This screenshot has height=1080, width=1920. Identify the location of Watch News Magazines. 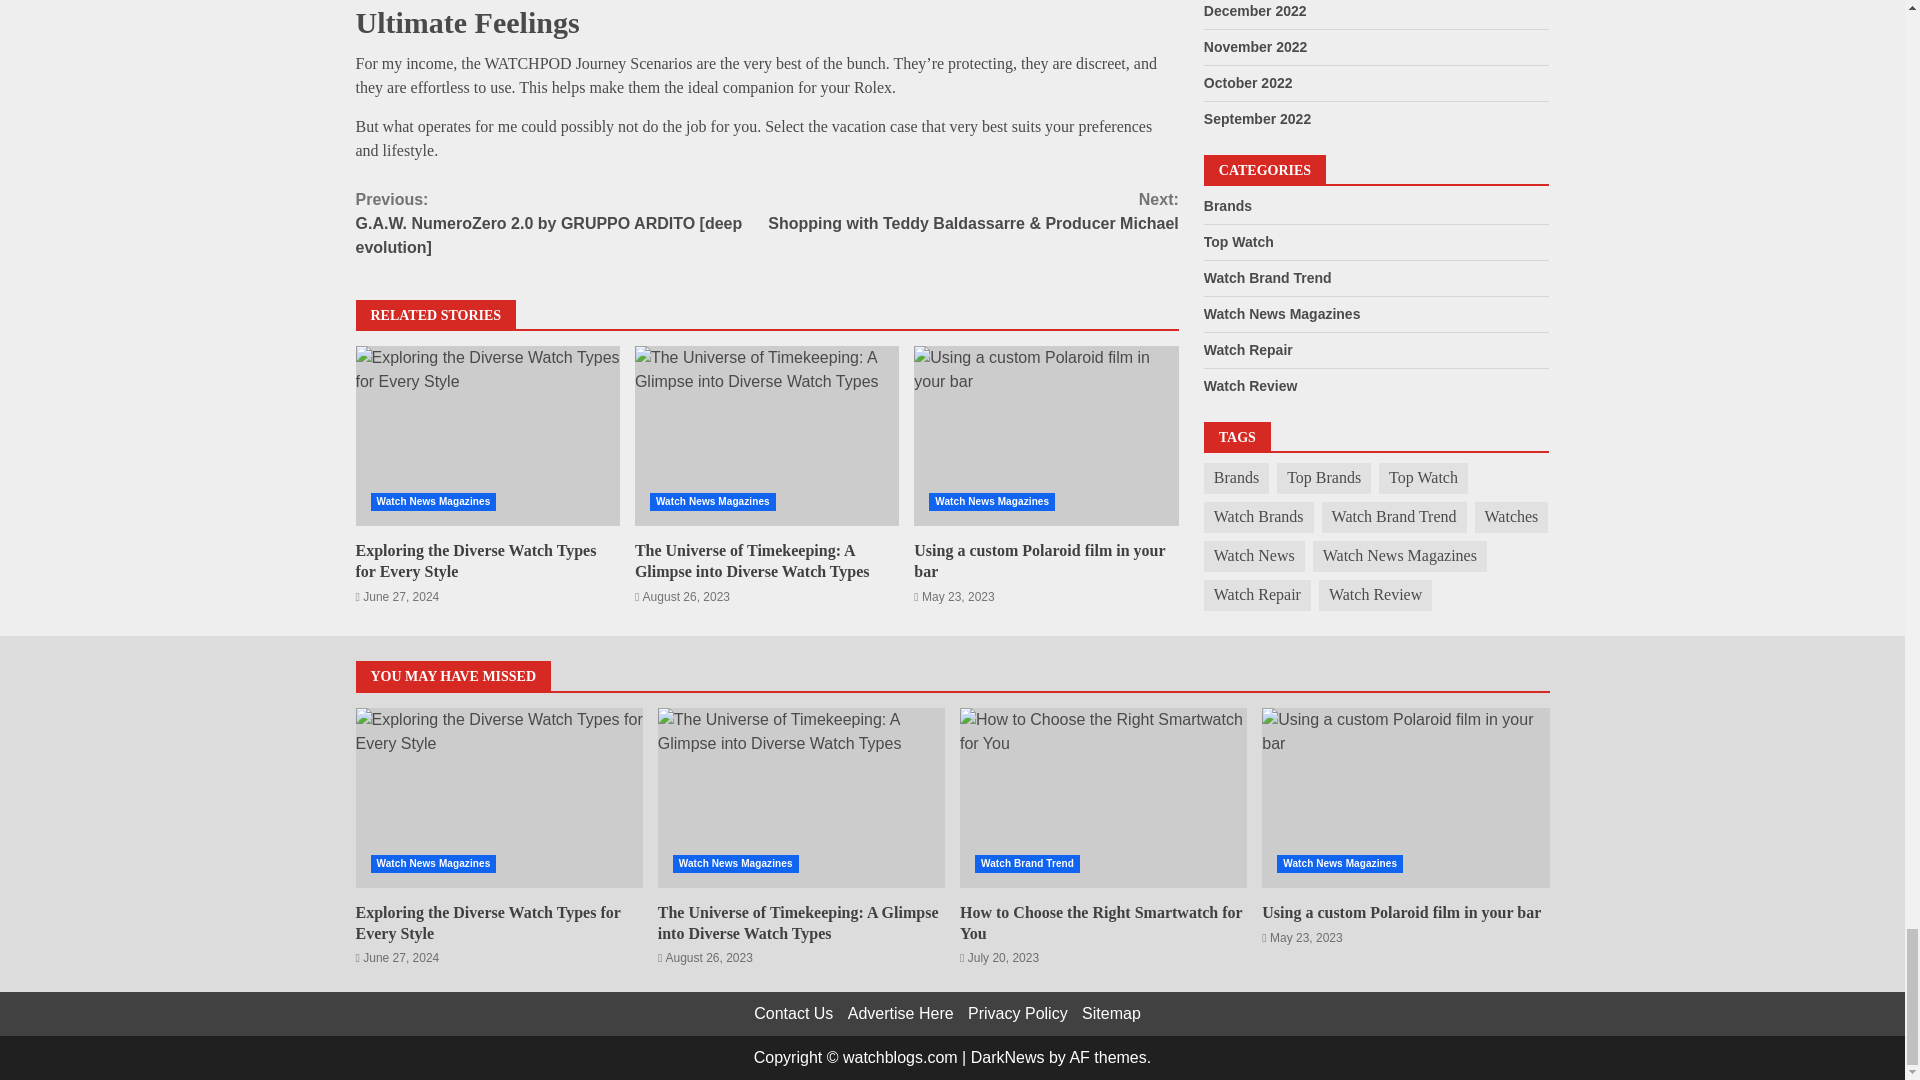
(992, 501).